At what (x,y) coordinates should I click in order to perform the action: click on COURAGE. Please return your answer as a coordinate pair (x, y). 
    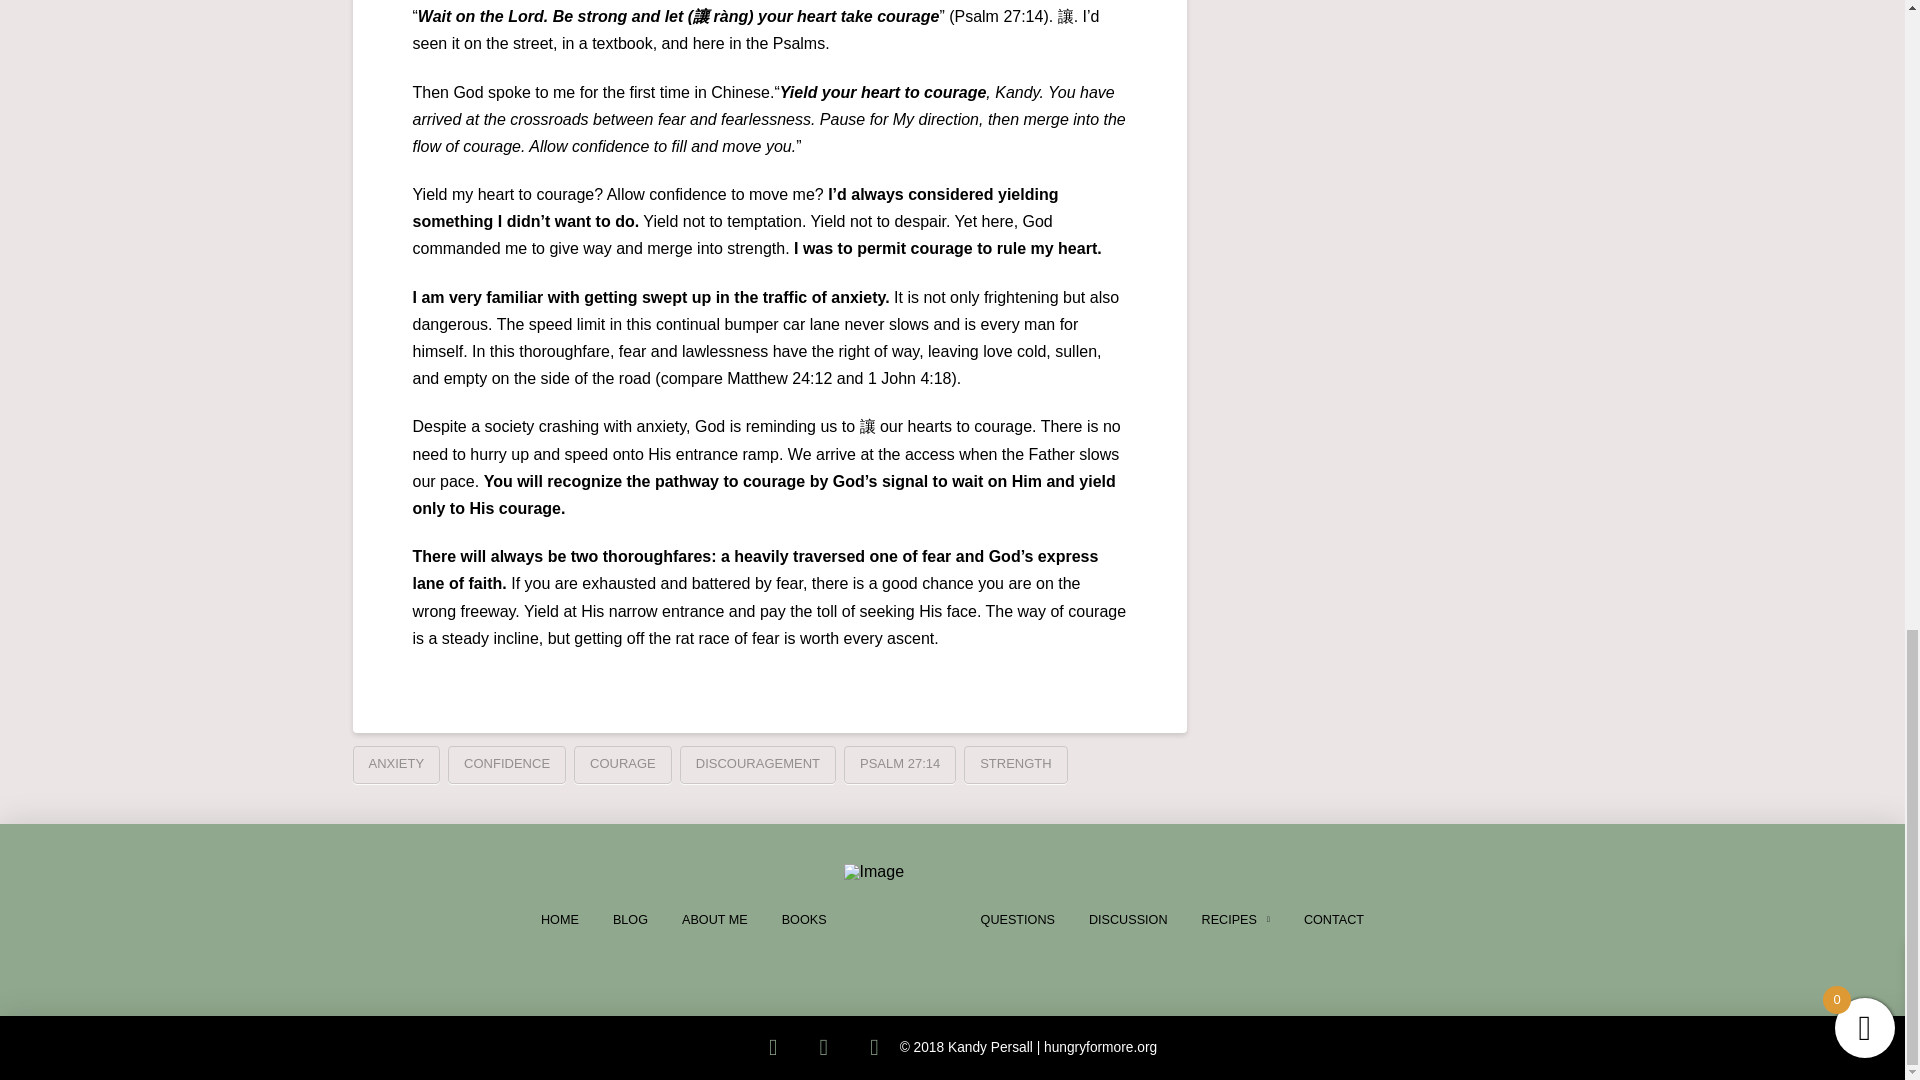
    Looking at the image, I should click on (623, 765).